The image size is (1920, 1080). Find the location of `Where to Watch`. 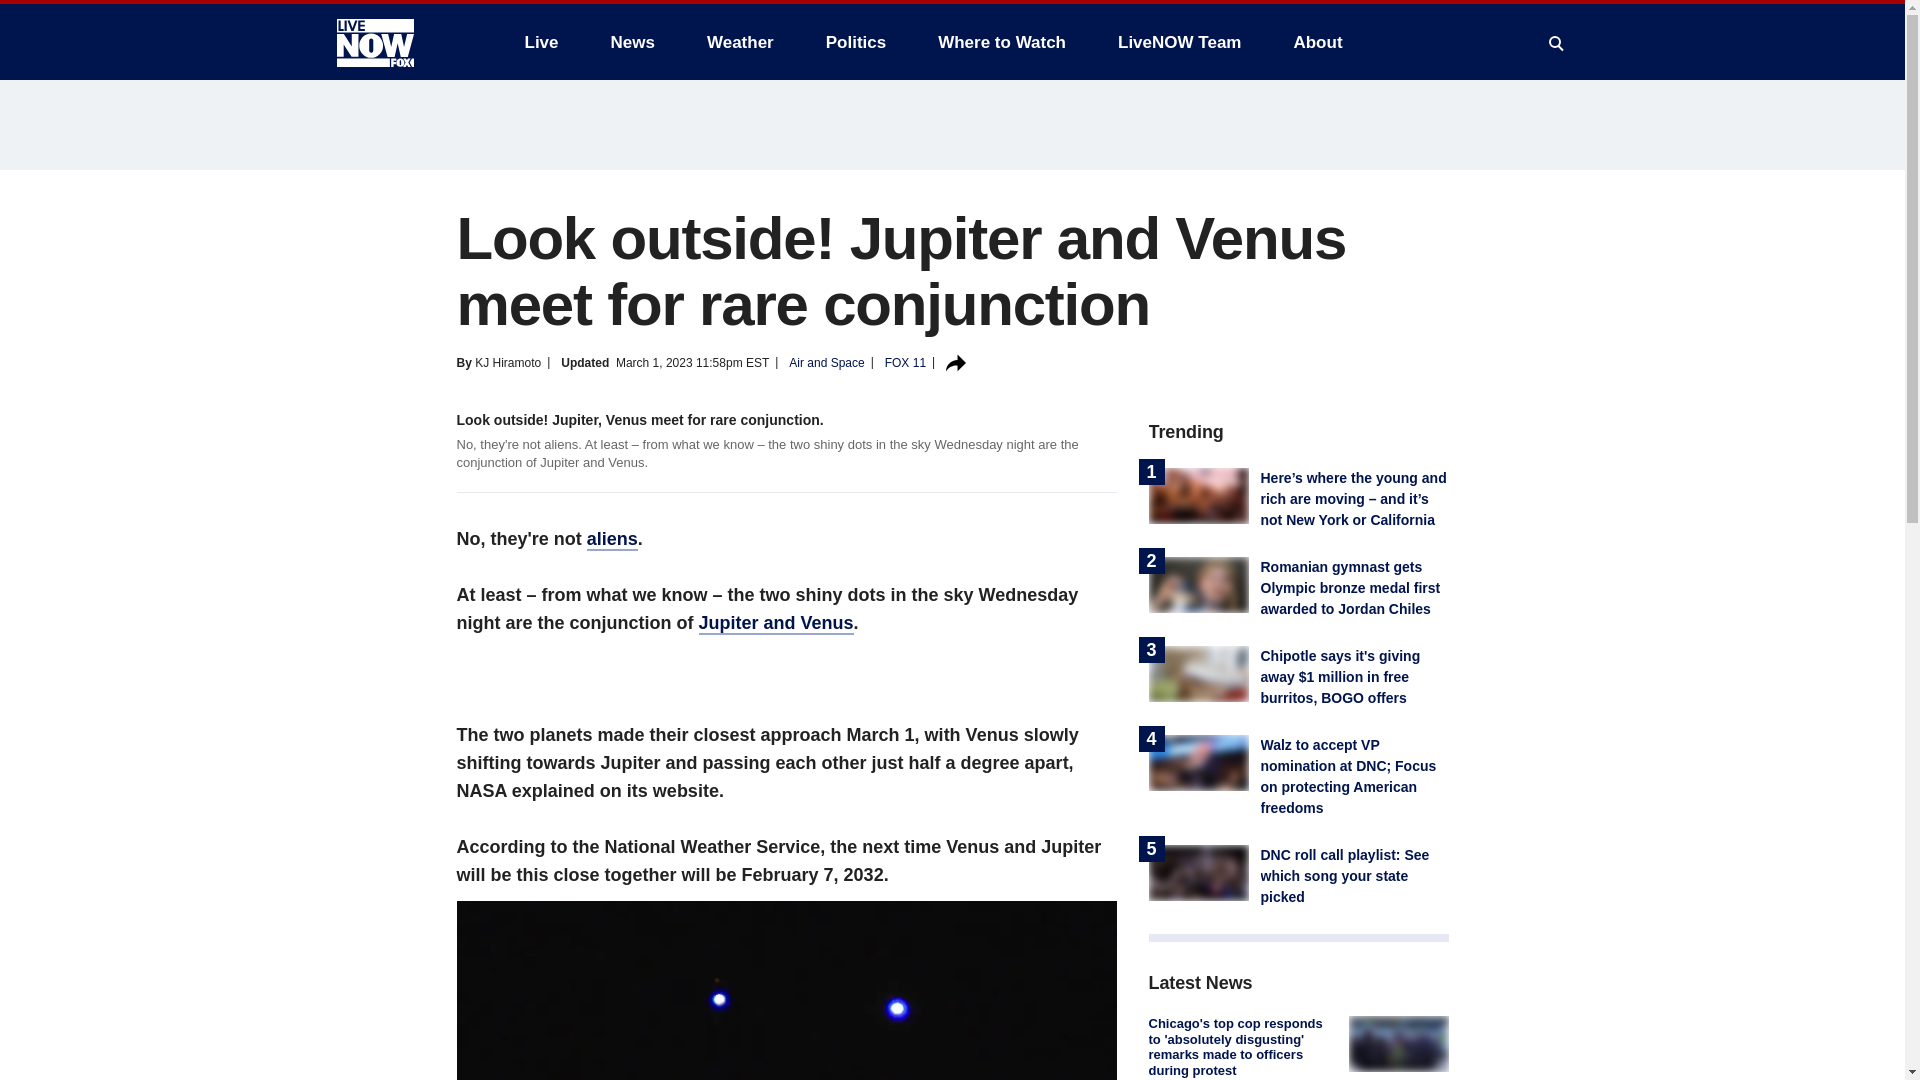

Where to Watch is located at coordinates (1002, 42).